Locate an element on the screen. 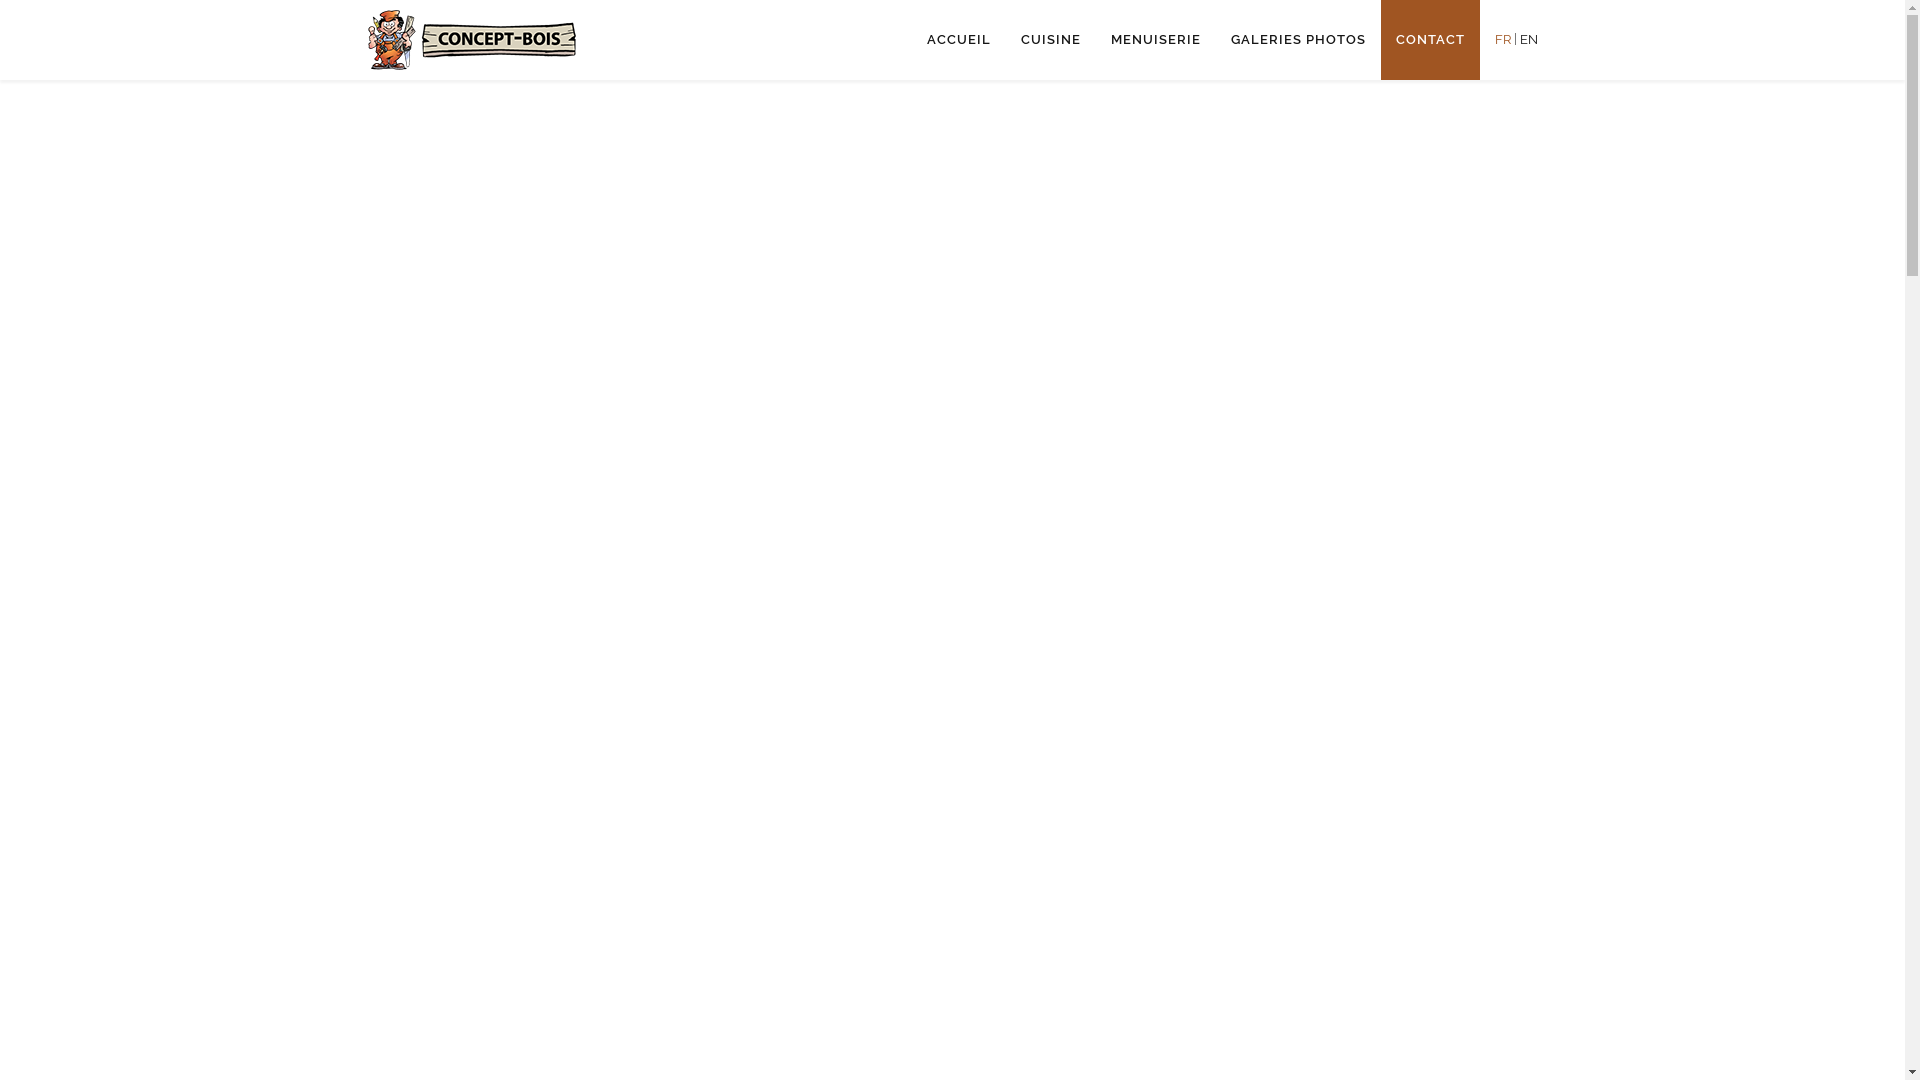 This screenshot has width=1920, height=1080. MENUISERIE is located at coordinates (1156, 40).